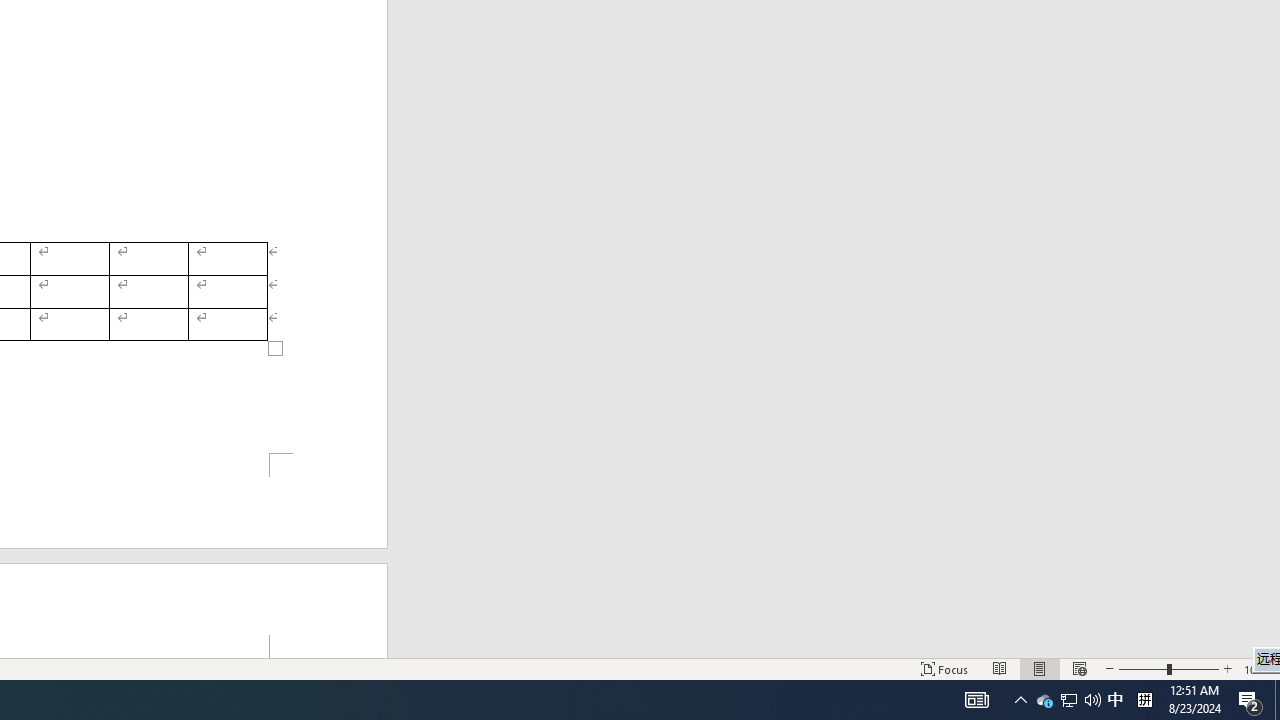 The height and width of the screenshot is (720, 1280). I want to click on Zoom 100%, so click(1258, 668).